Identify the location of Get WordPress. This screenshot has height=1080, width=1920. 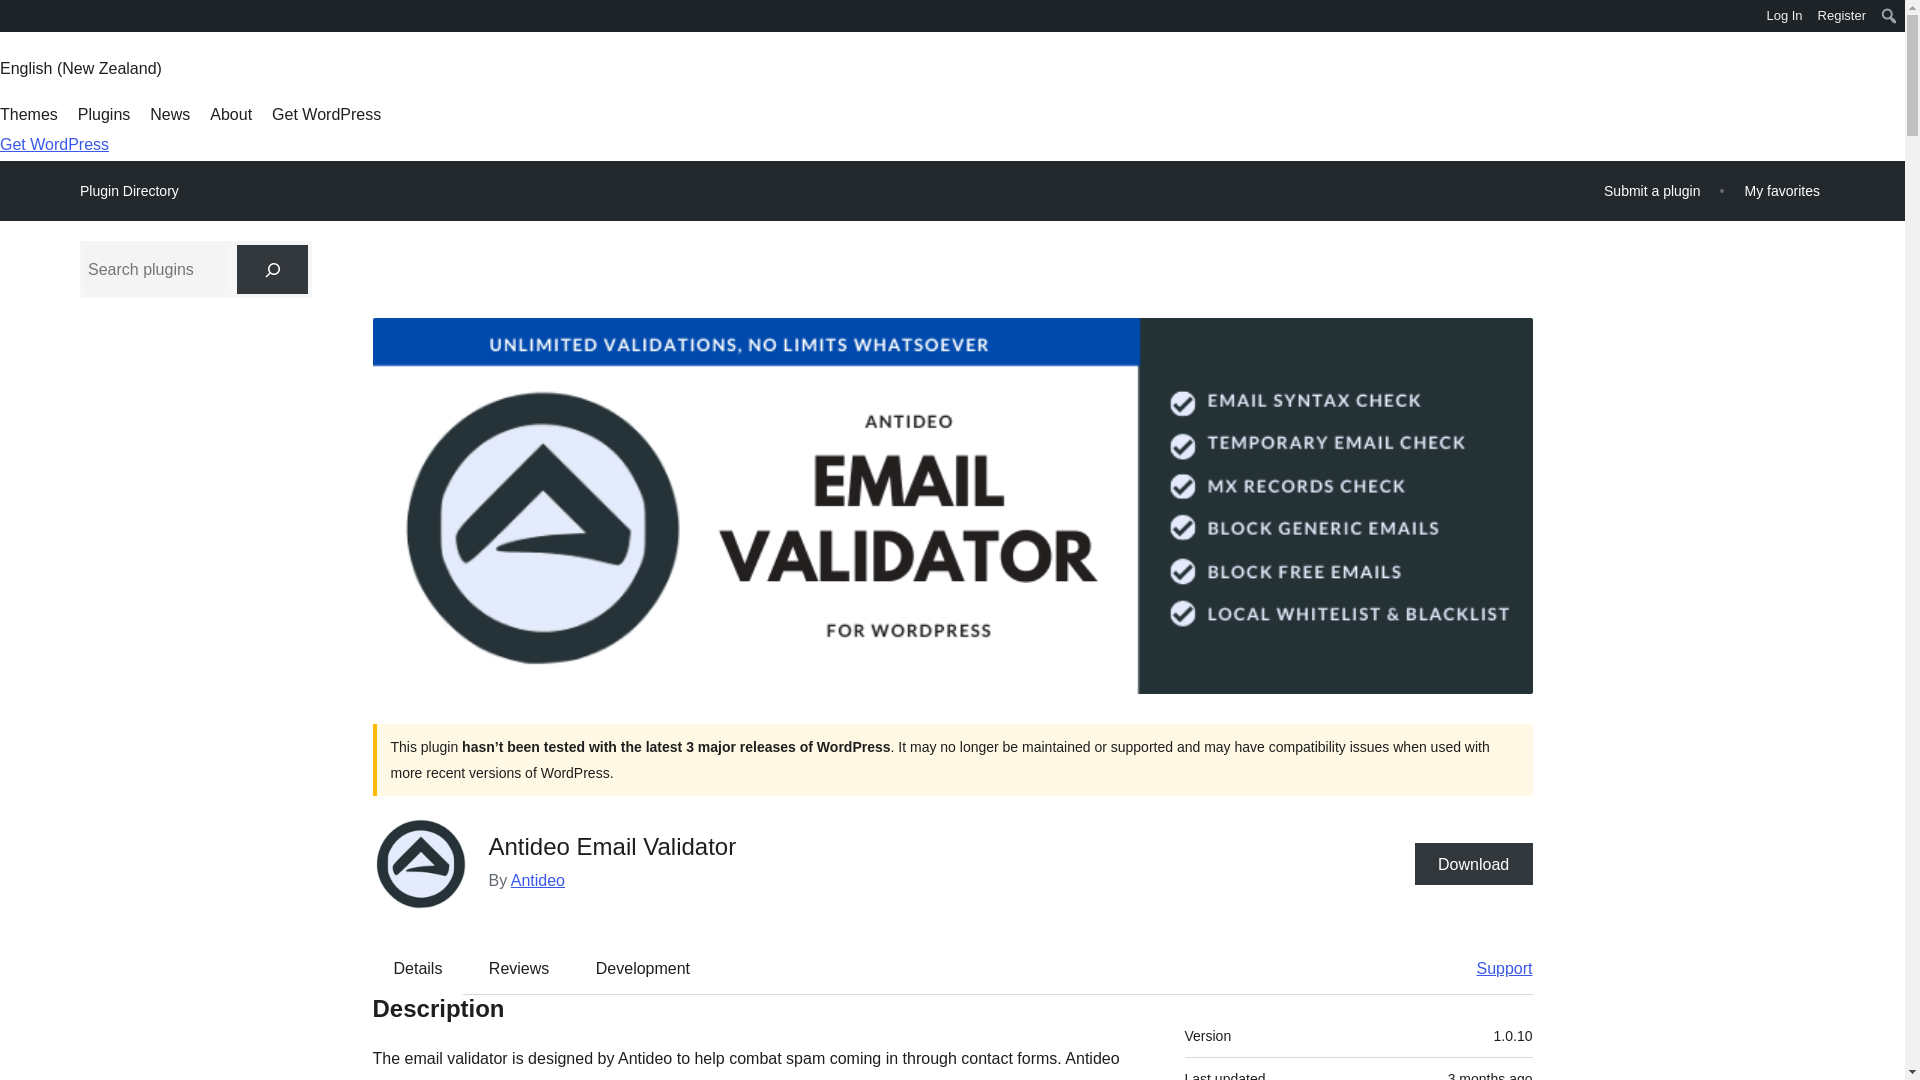
(326, 114).